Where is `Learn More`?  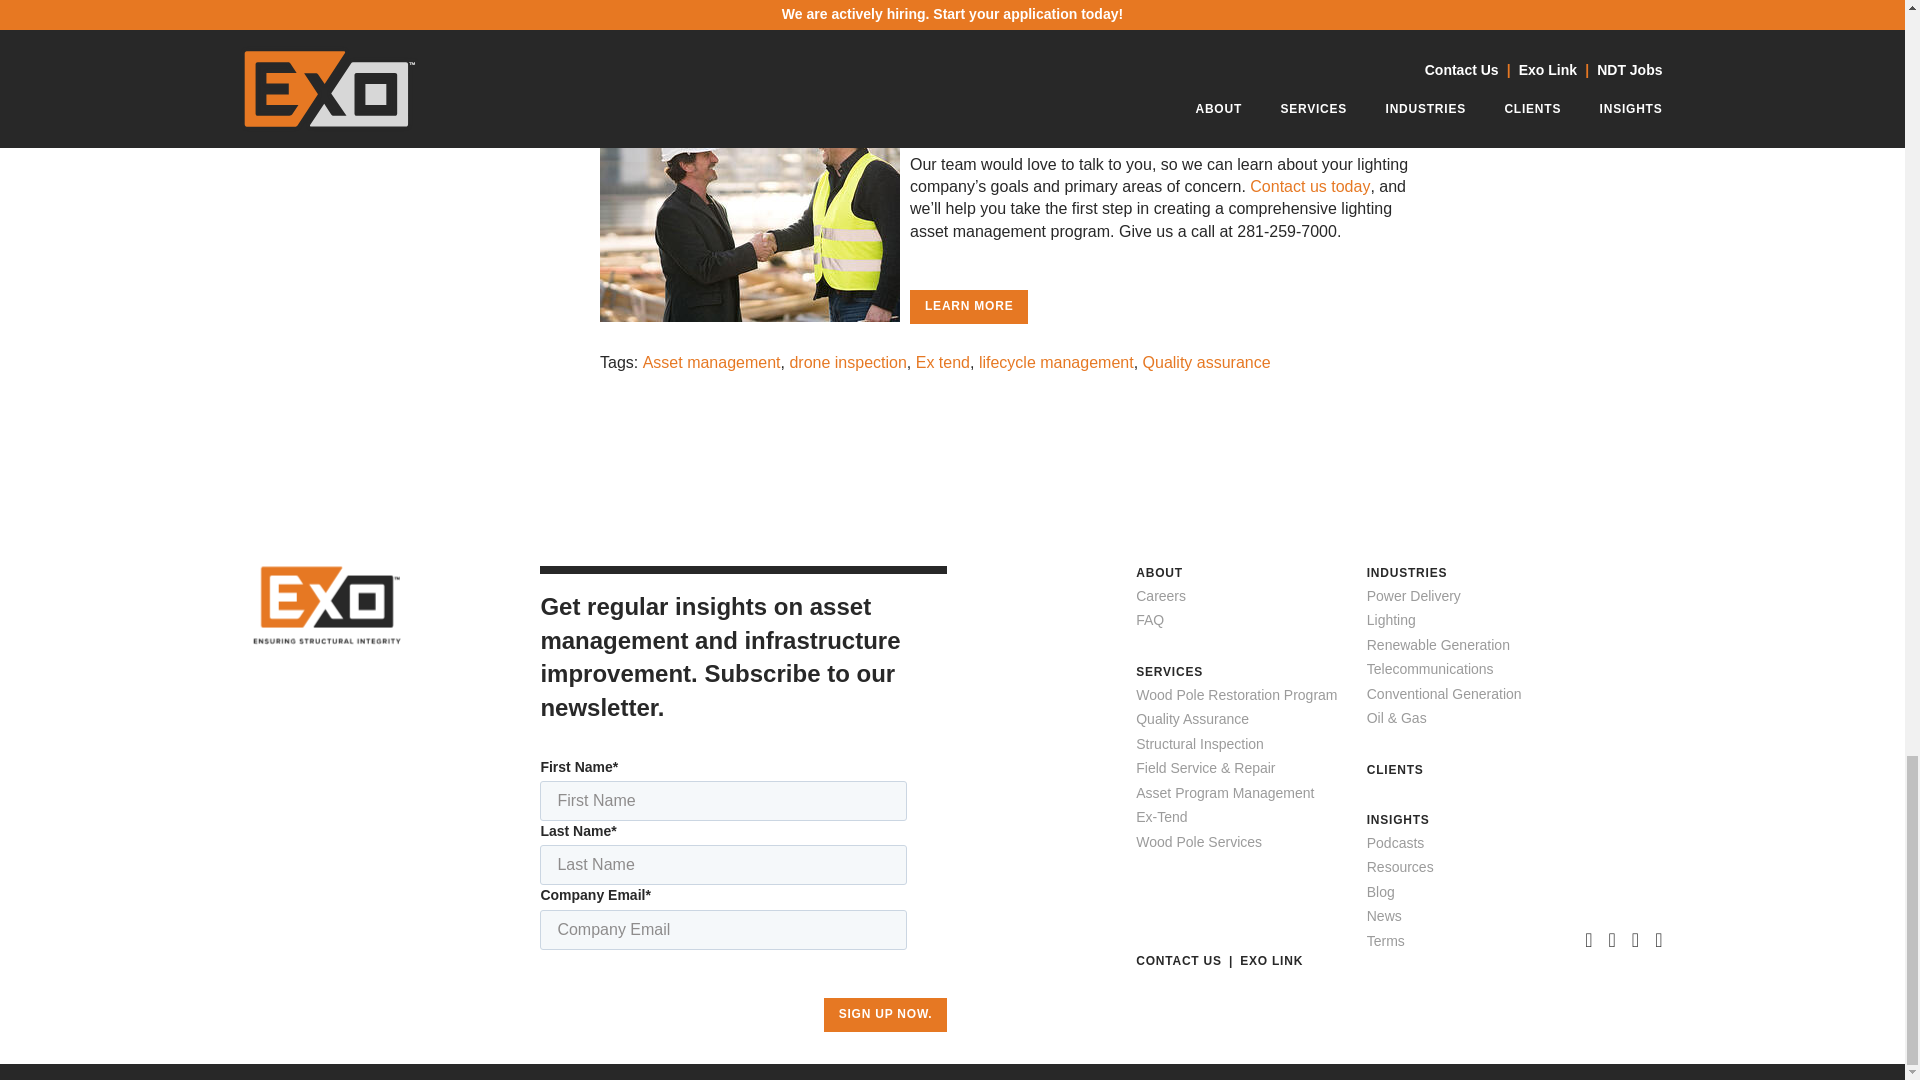 Learn More is located at coordinates (968, 307).